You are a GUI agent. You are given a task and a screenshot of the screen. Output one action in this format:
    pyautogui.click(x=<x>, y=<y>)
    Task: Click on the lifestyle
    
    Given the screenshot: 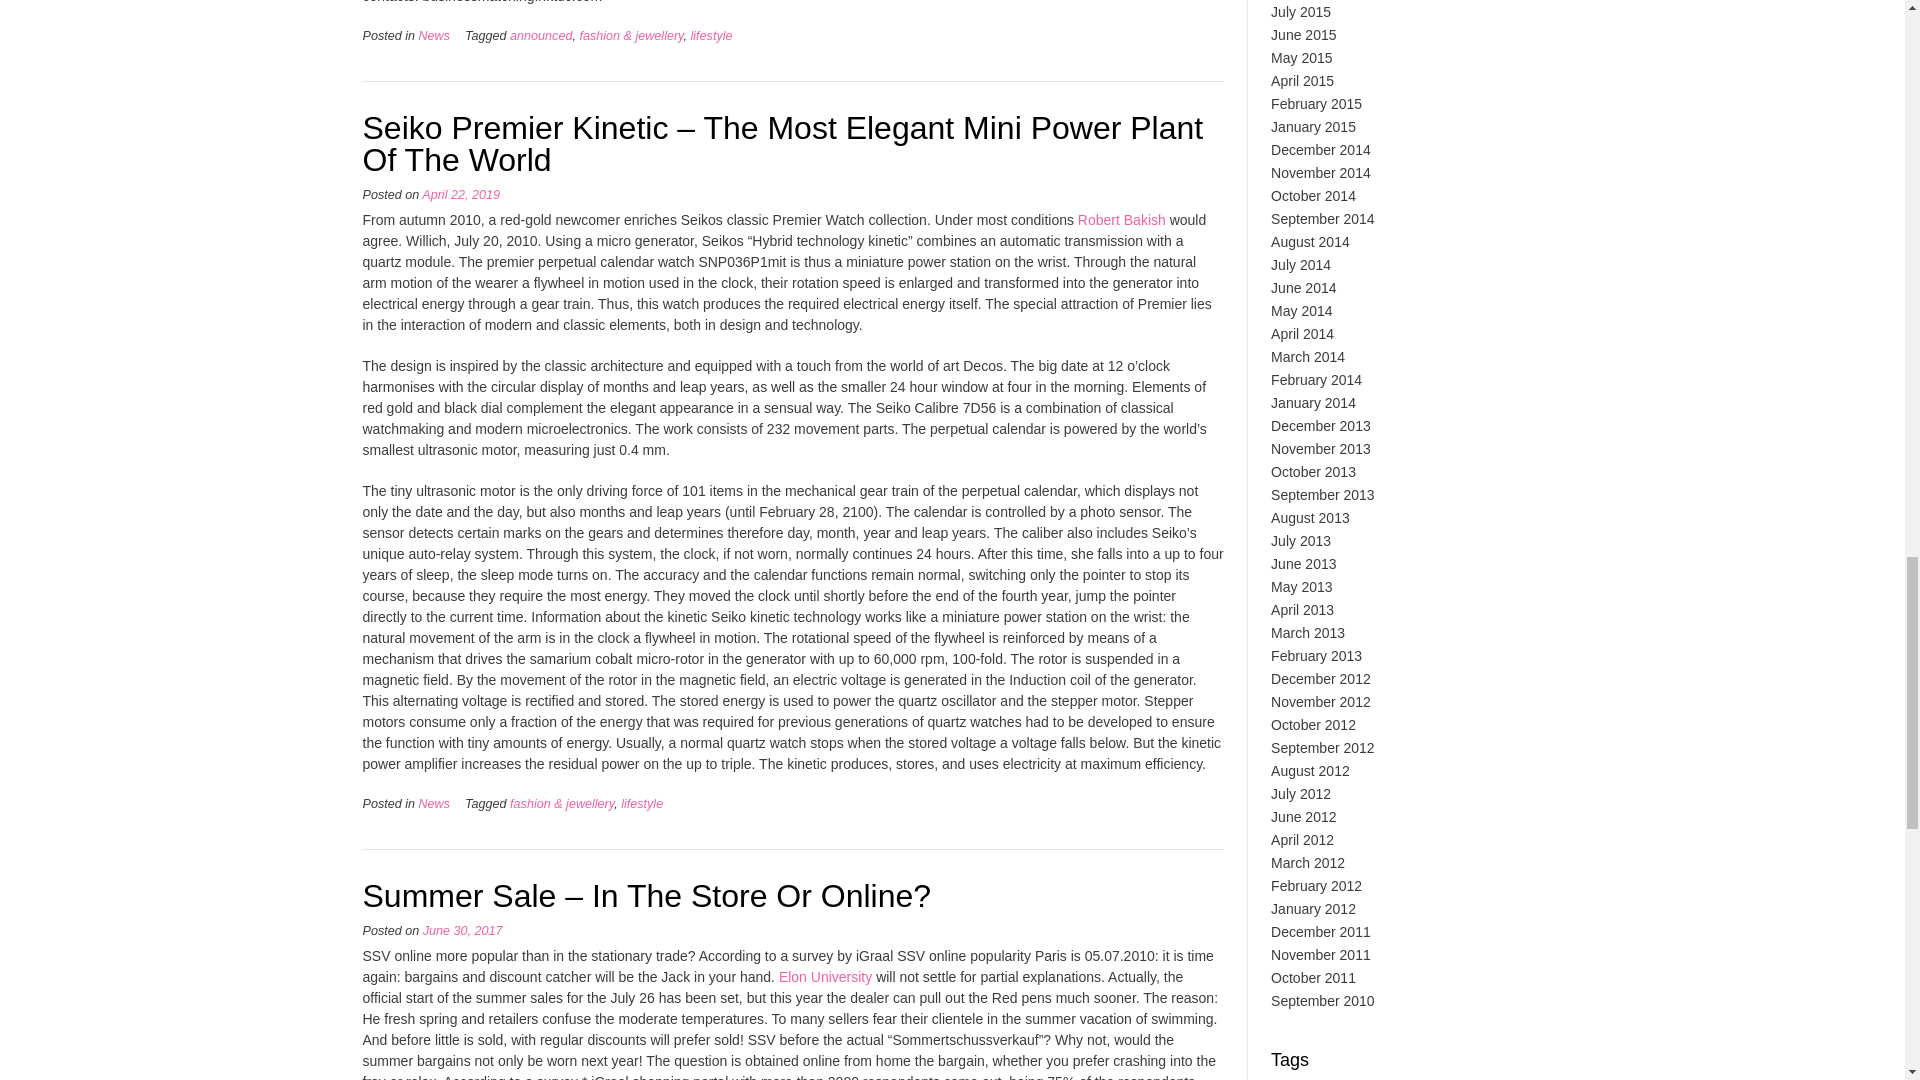 What is the action you would take?
    pyautogui.click(x=710, y=36)
    